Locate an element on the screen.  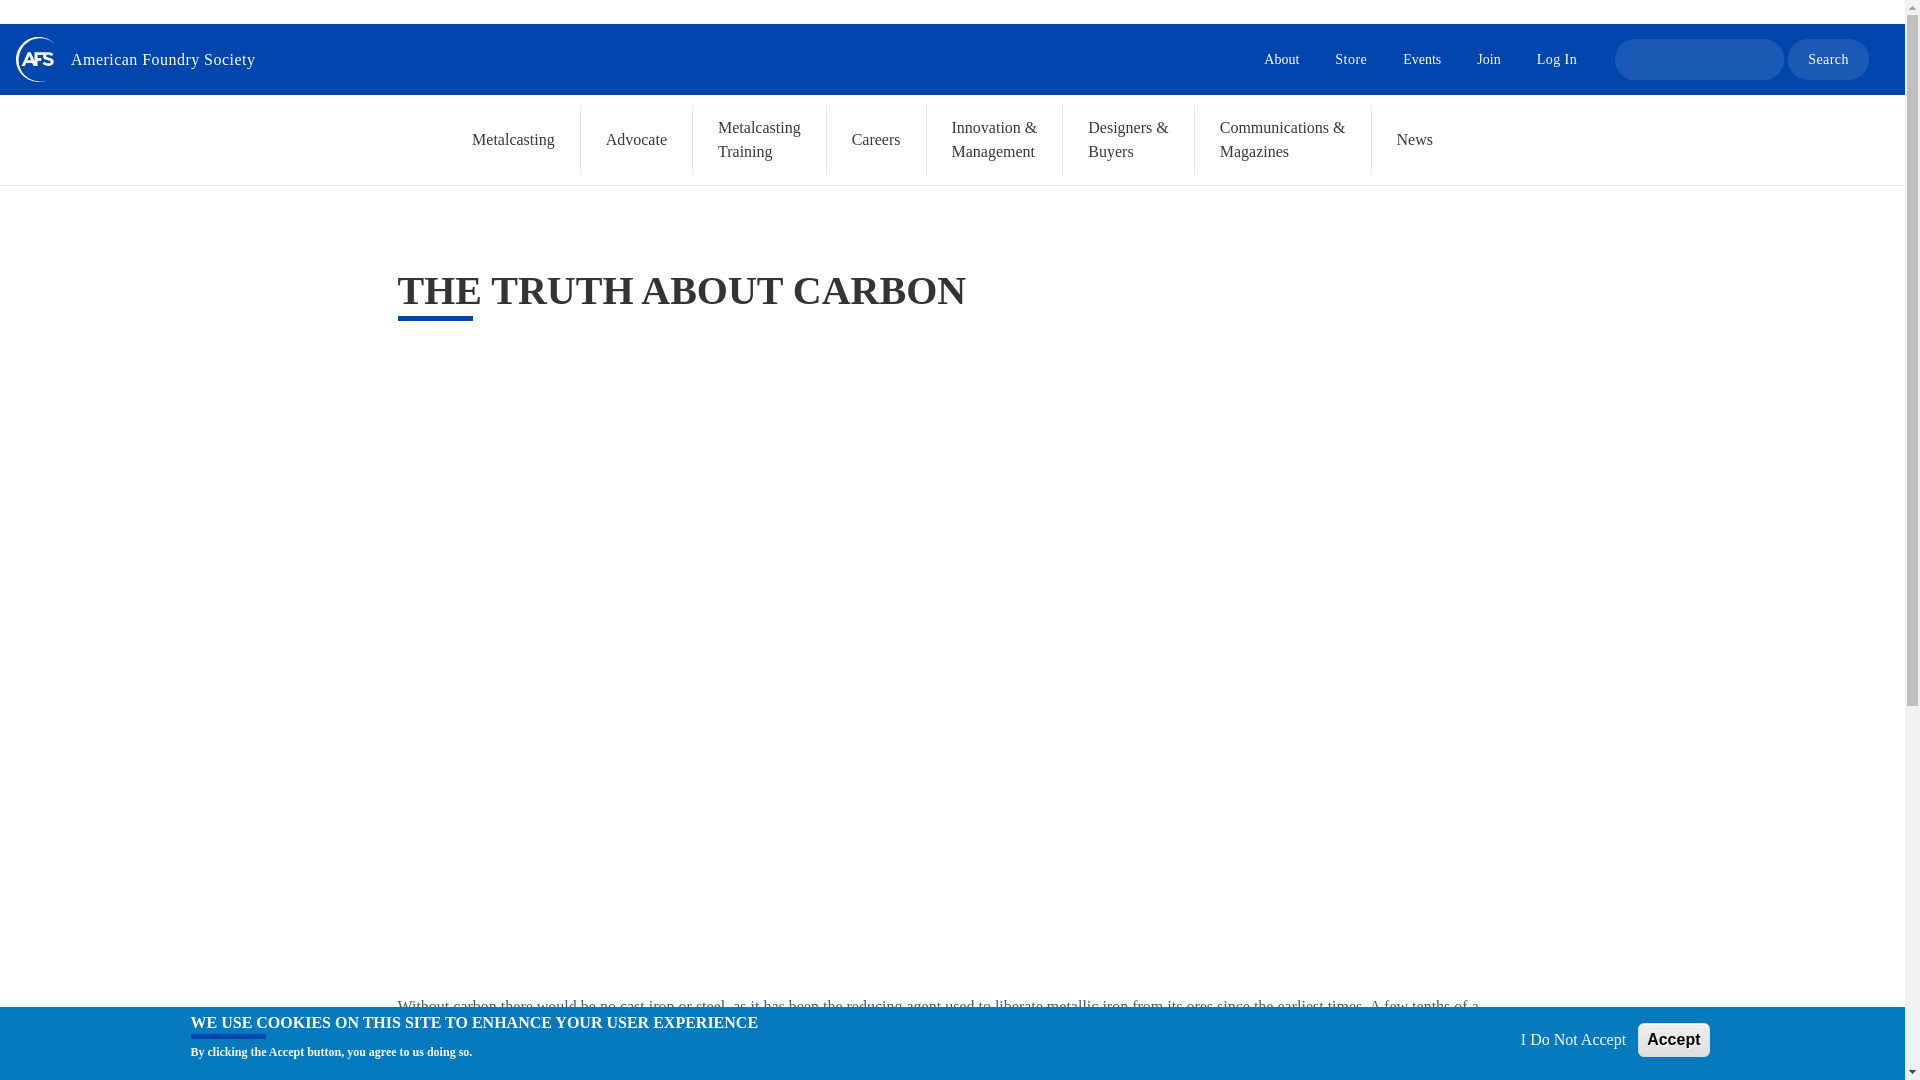
Home is located at coordinates (163, 58).